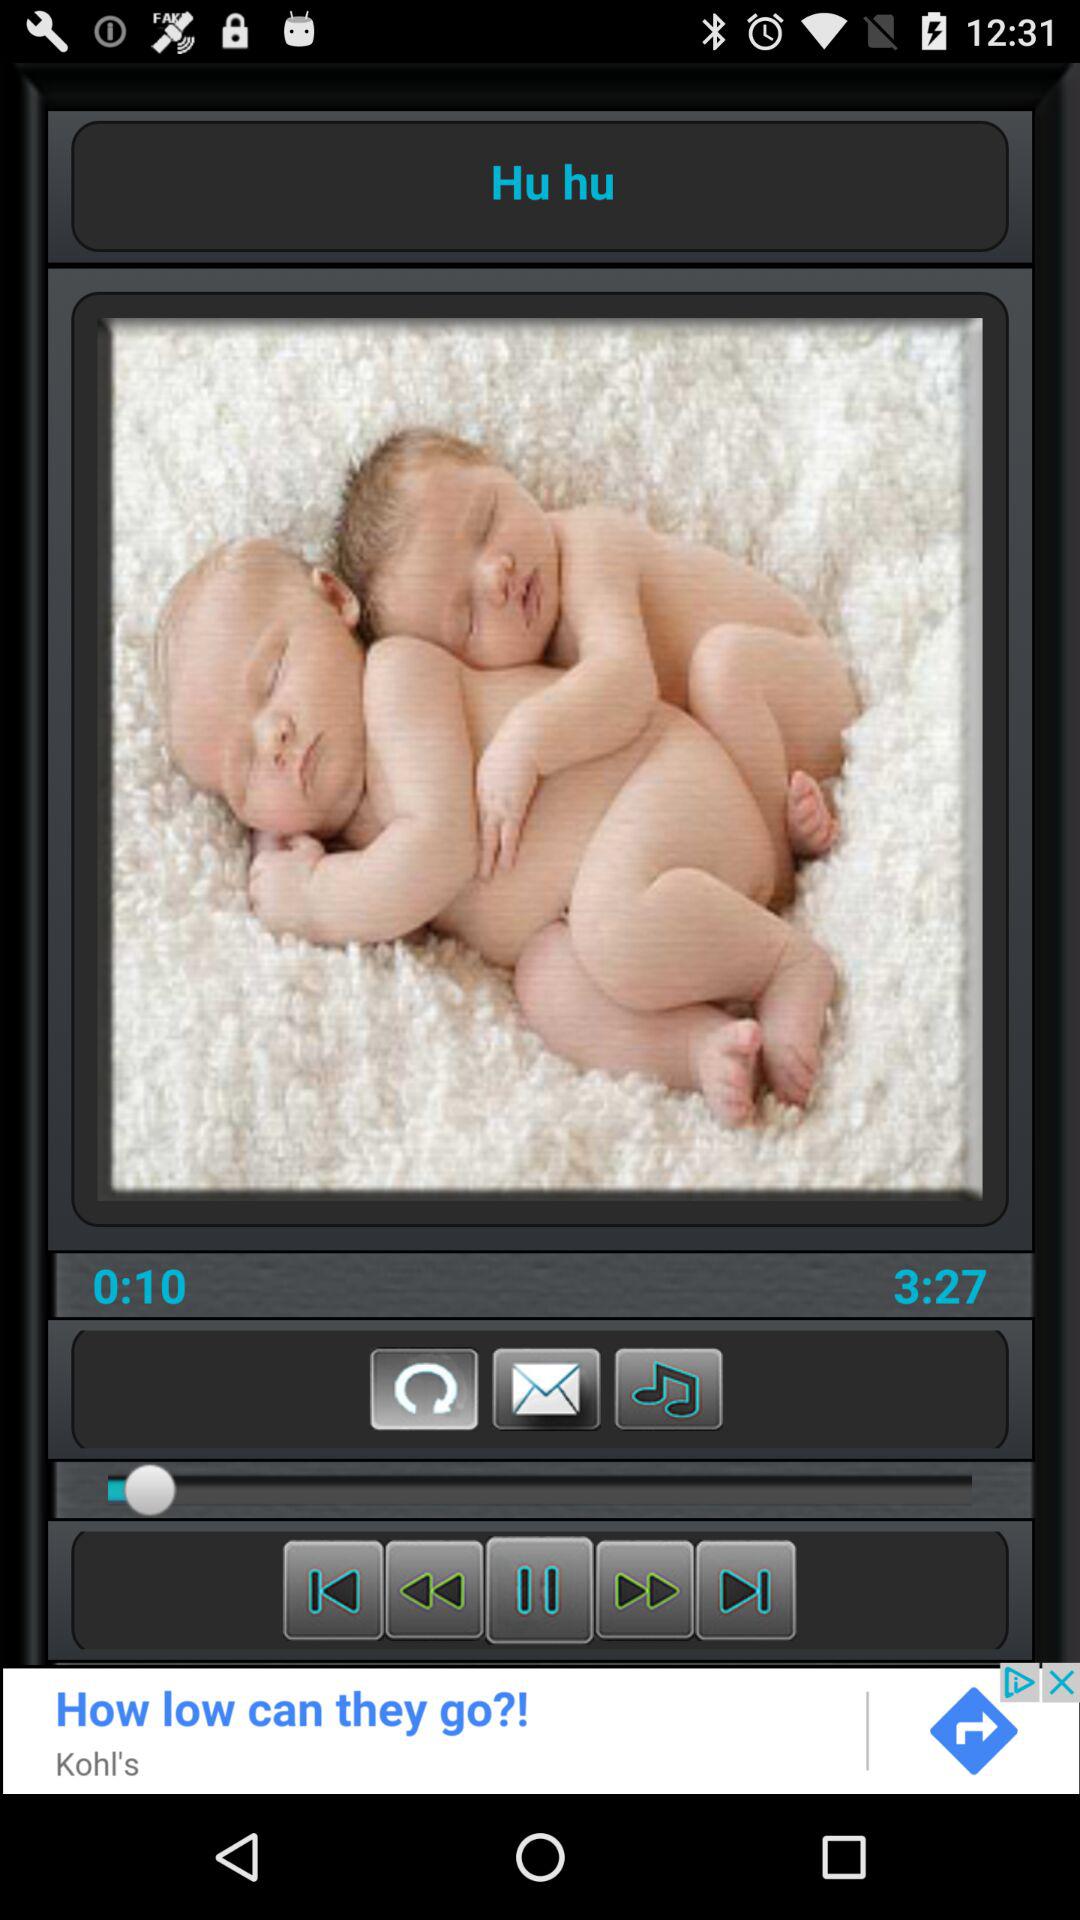 The image size is (1080, 1920). Describe the element at coordinates (333, 1590) in the screenshot. I see `backward button` at that location.